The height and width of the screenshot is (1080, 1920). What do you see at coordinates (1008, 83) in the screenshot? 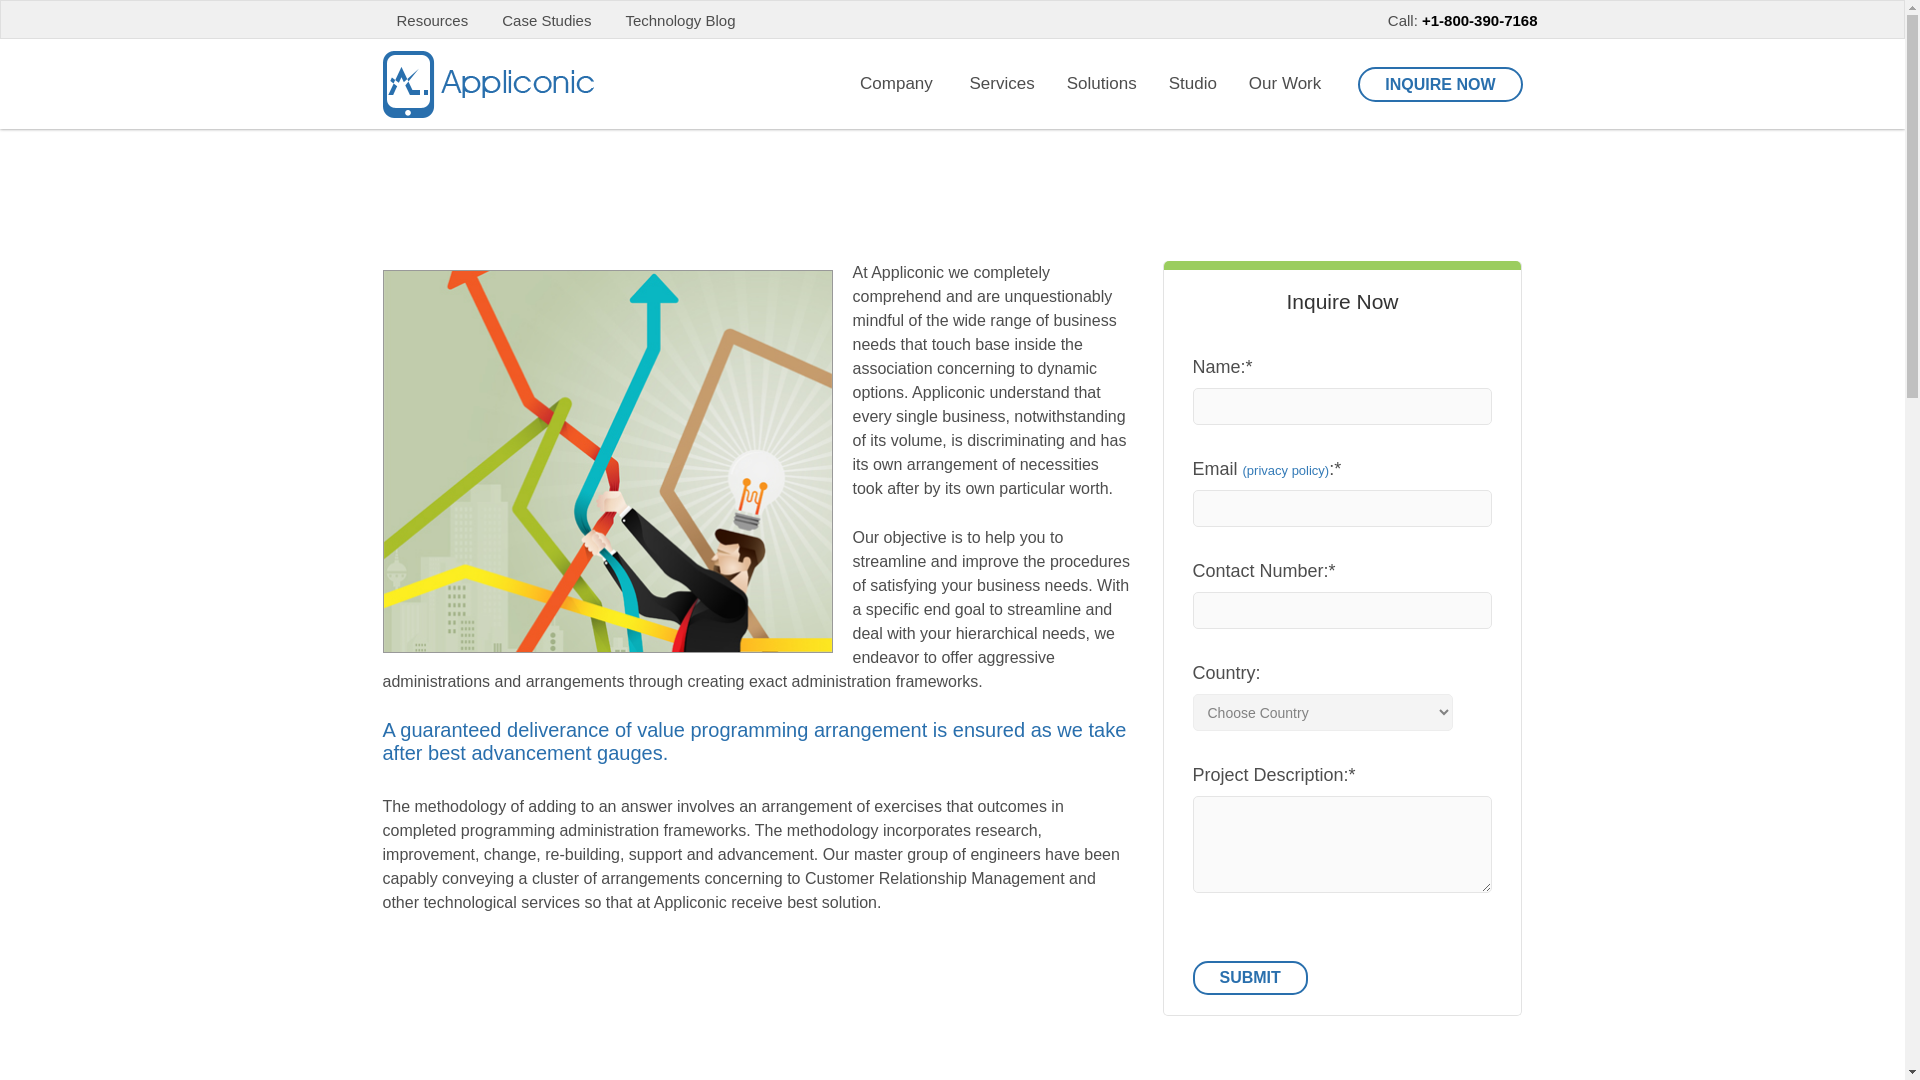
I see `Services` at bounding box center [1008, 83].